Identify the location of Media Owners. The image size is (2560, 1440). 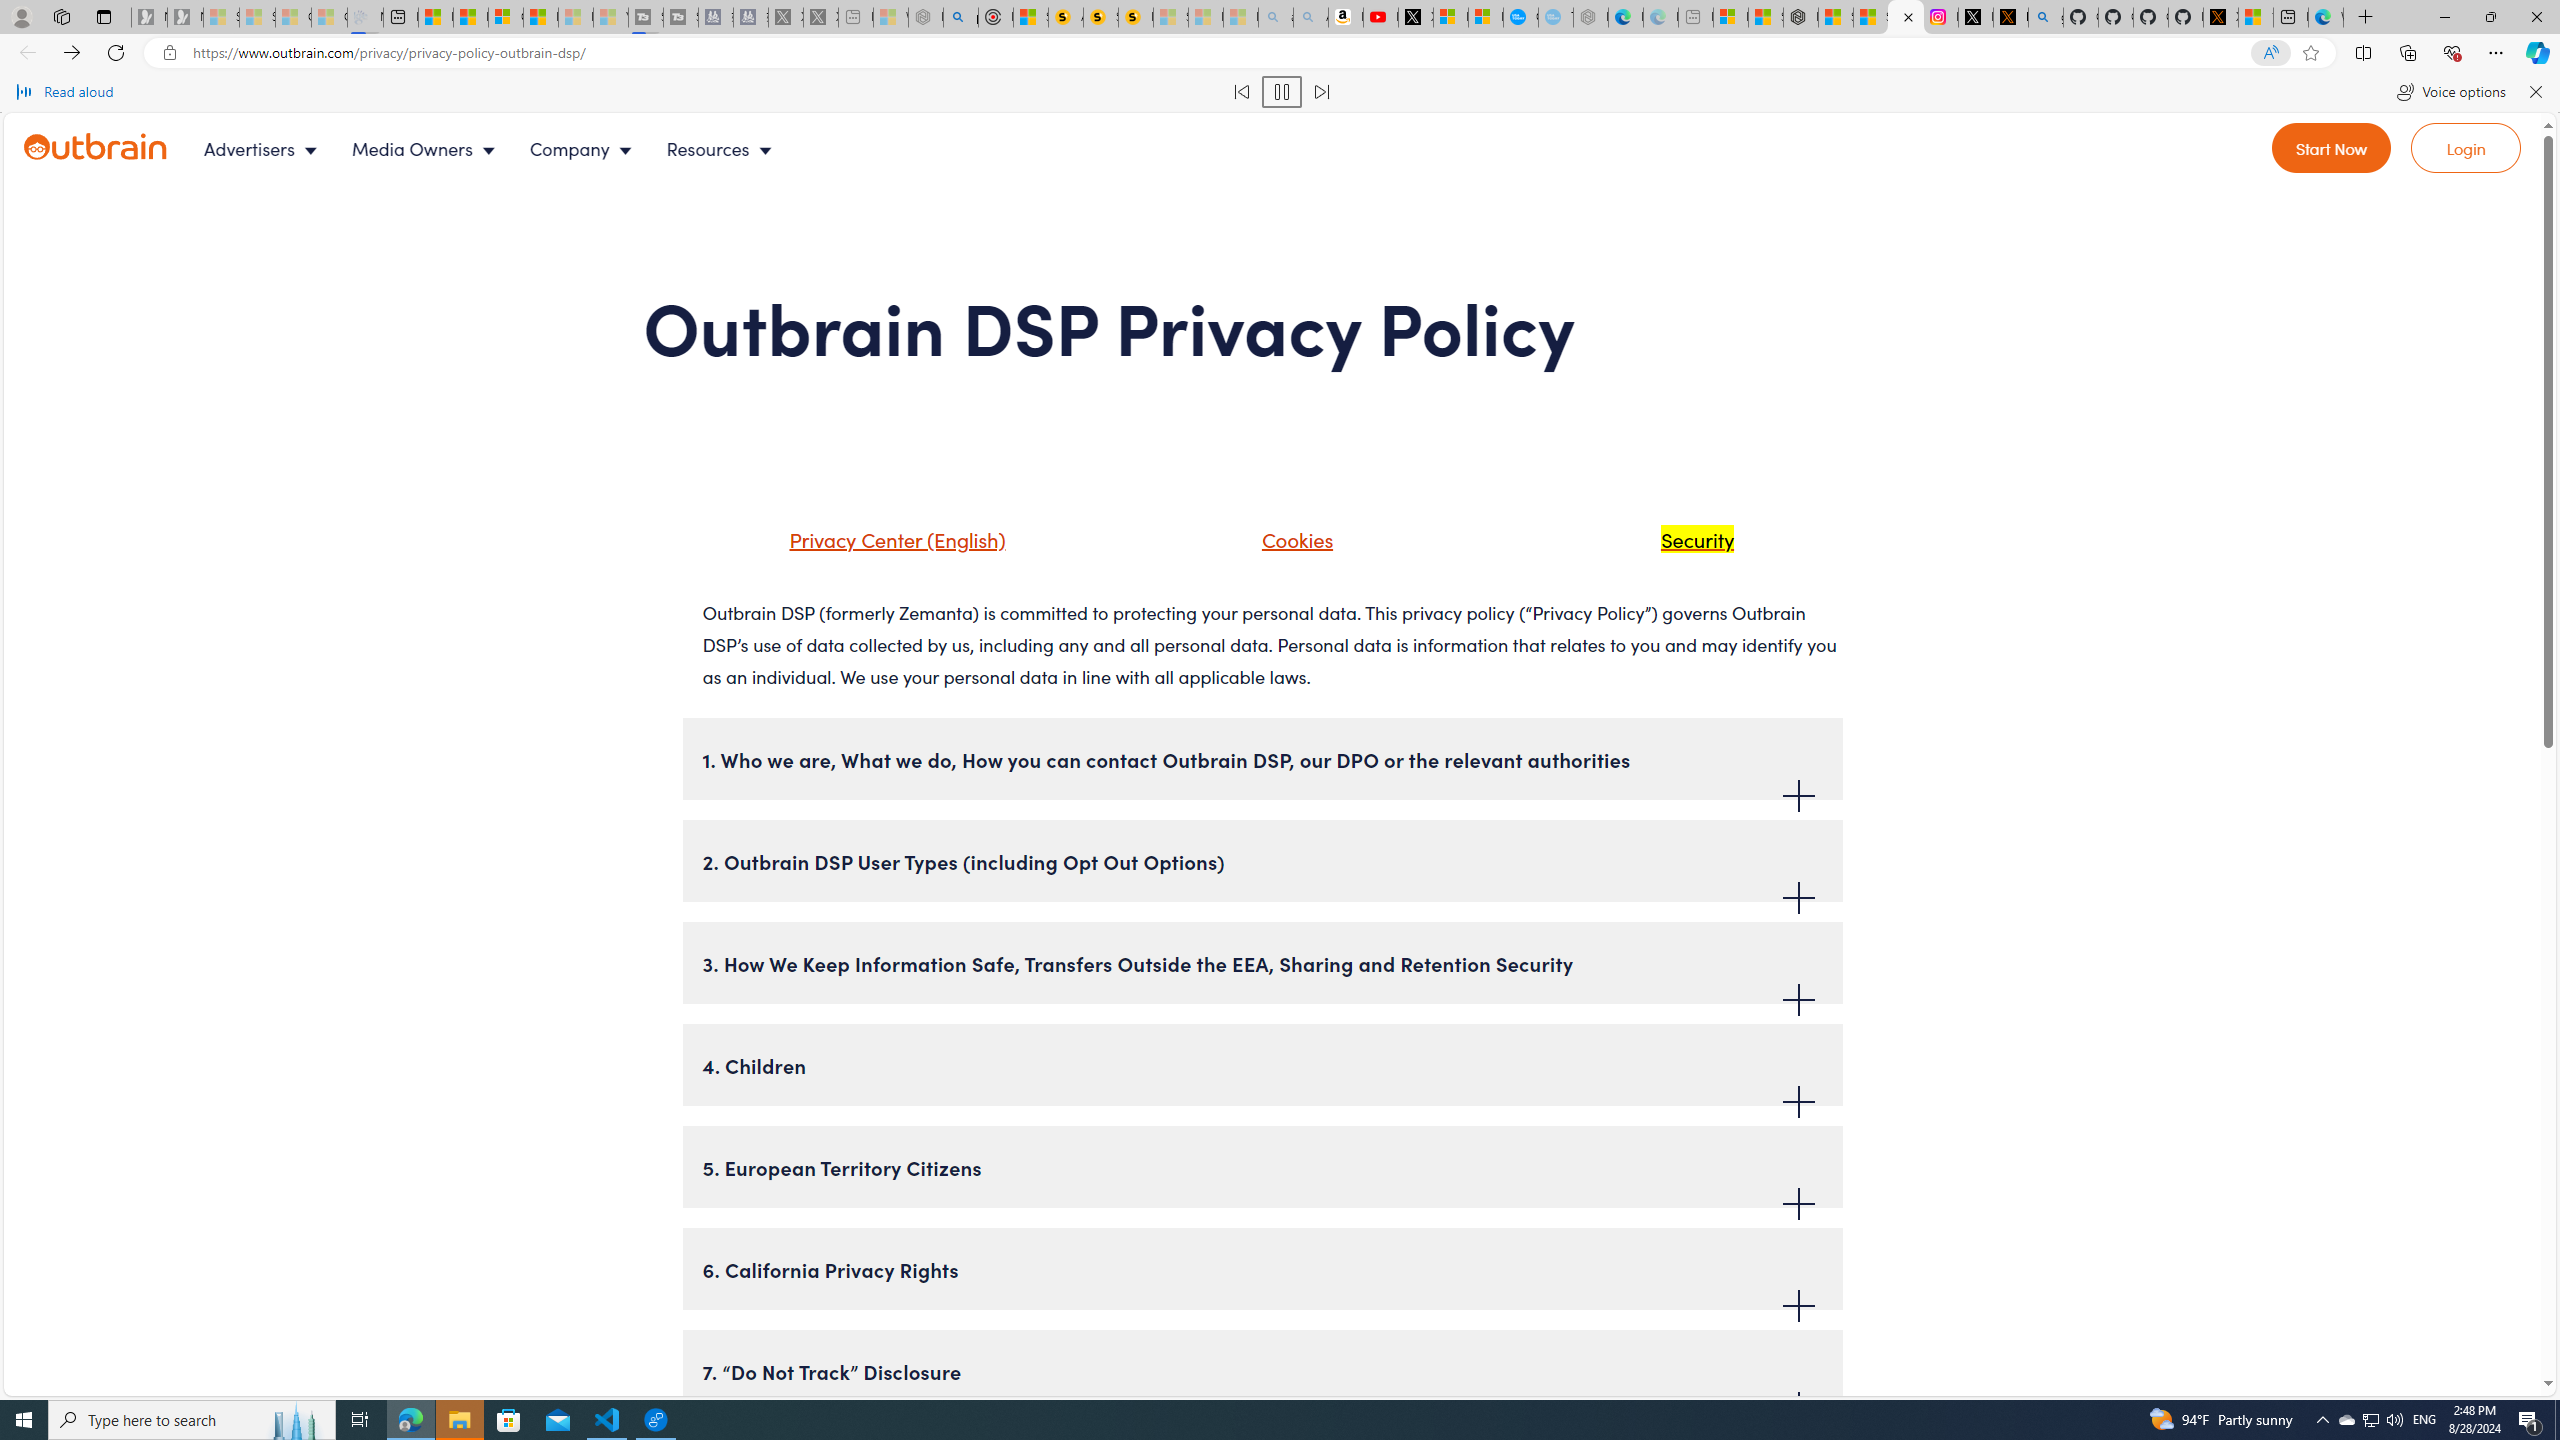
(427, 148).